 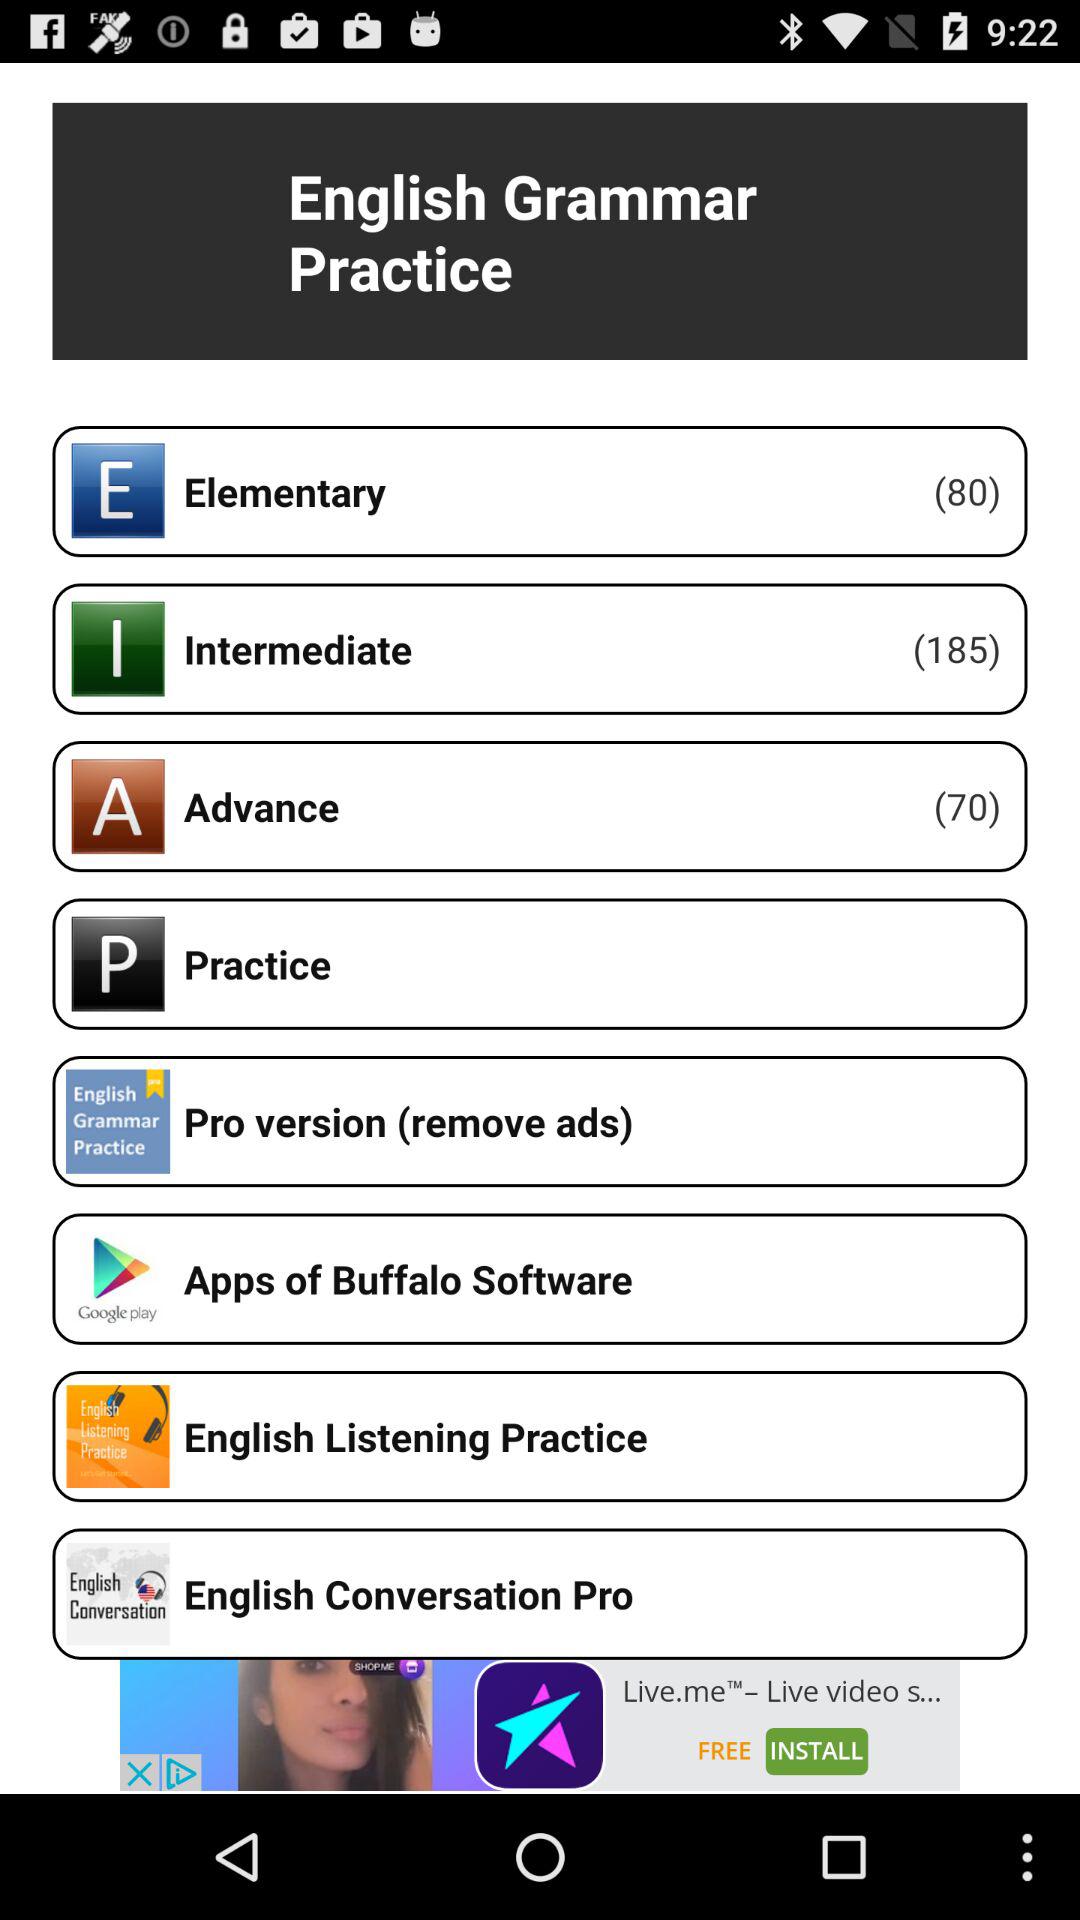 What do you see at coordinates (118, 1436) in the screenshot?
I see `select the icon which is left side of the english listening practice` at bounding box center [118, 1436].